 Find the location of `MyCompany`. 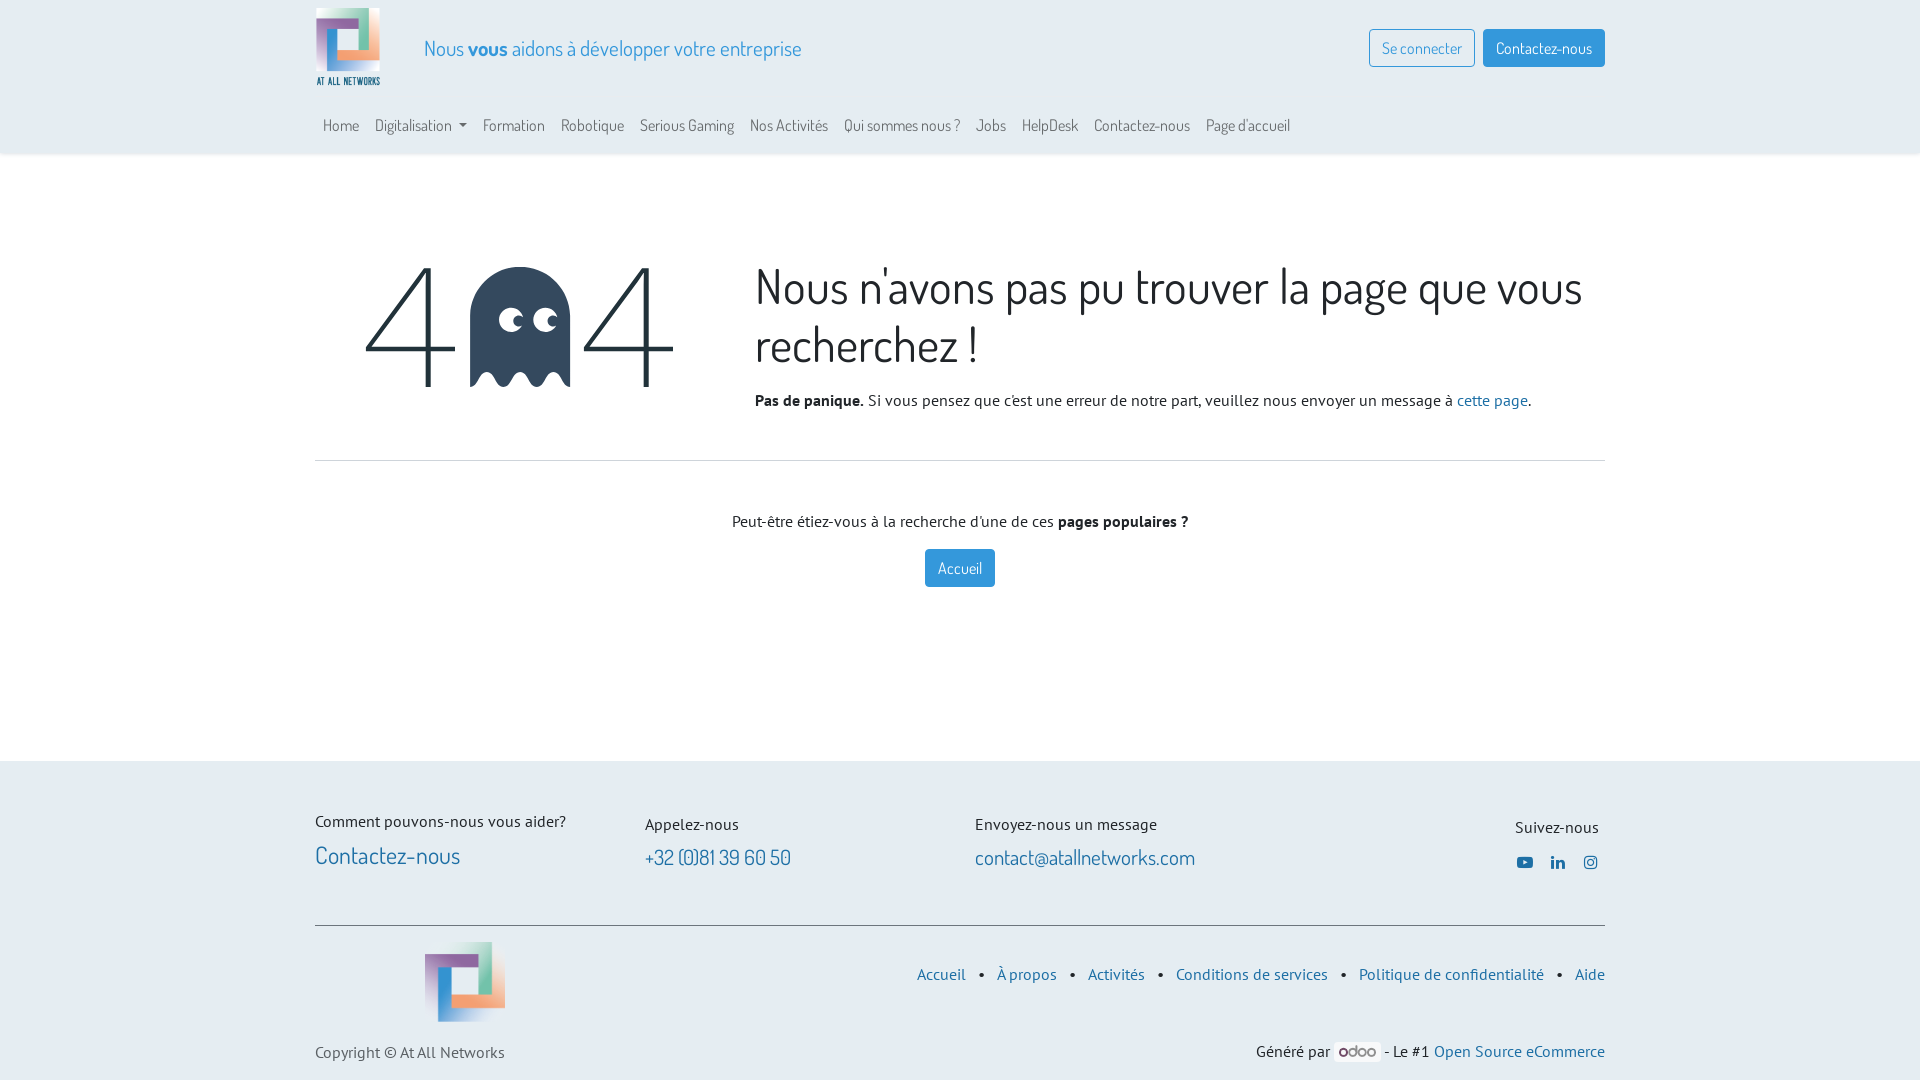

MyCompany is located at coordinates (464, 982).